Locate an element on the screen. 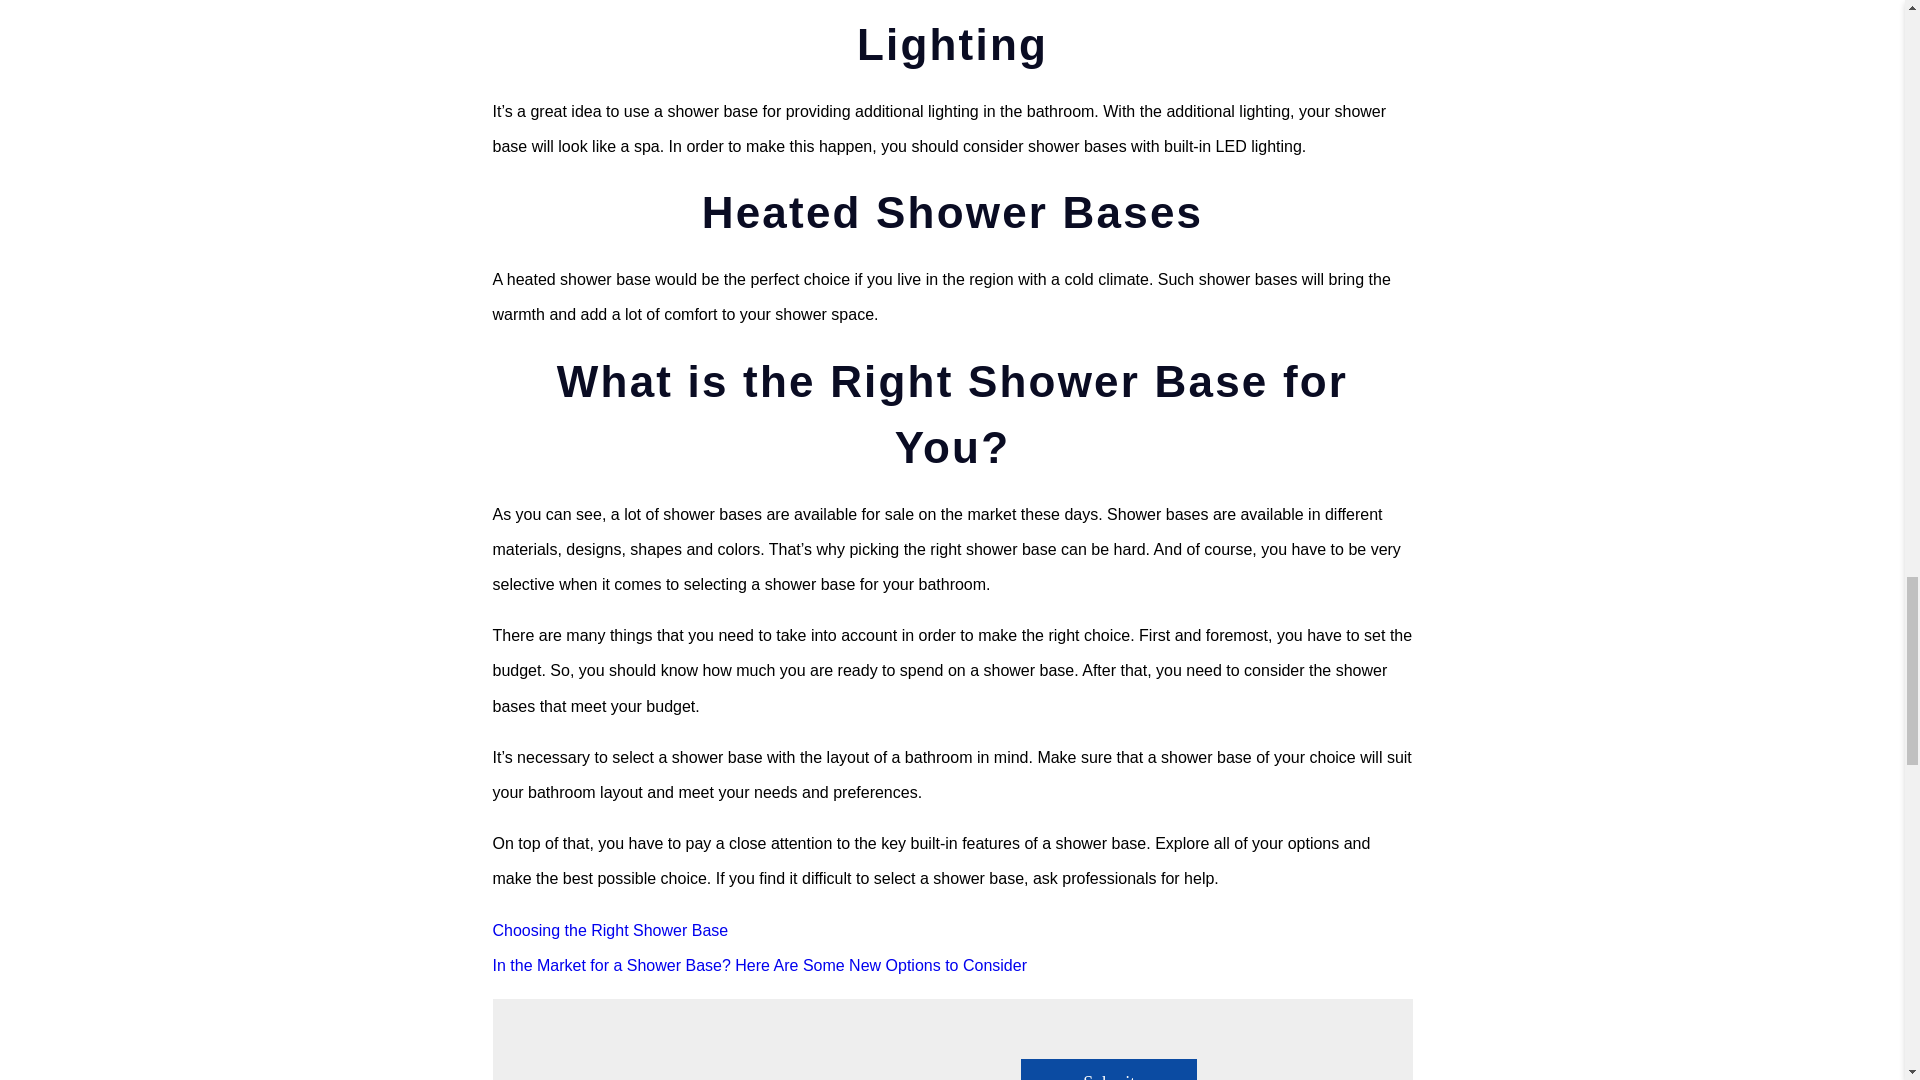  Choosing the Right Shower Base is located at coordinates (609, 930).